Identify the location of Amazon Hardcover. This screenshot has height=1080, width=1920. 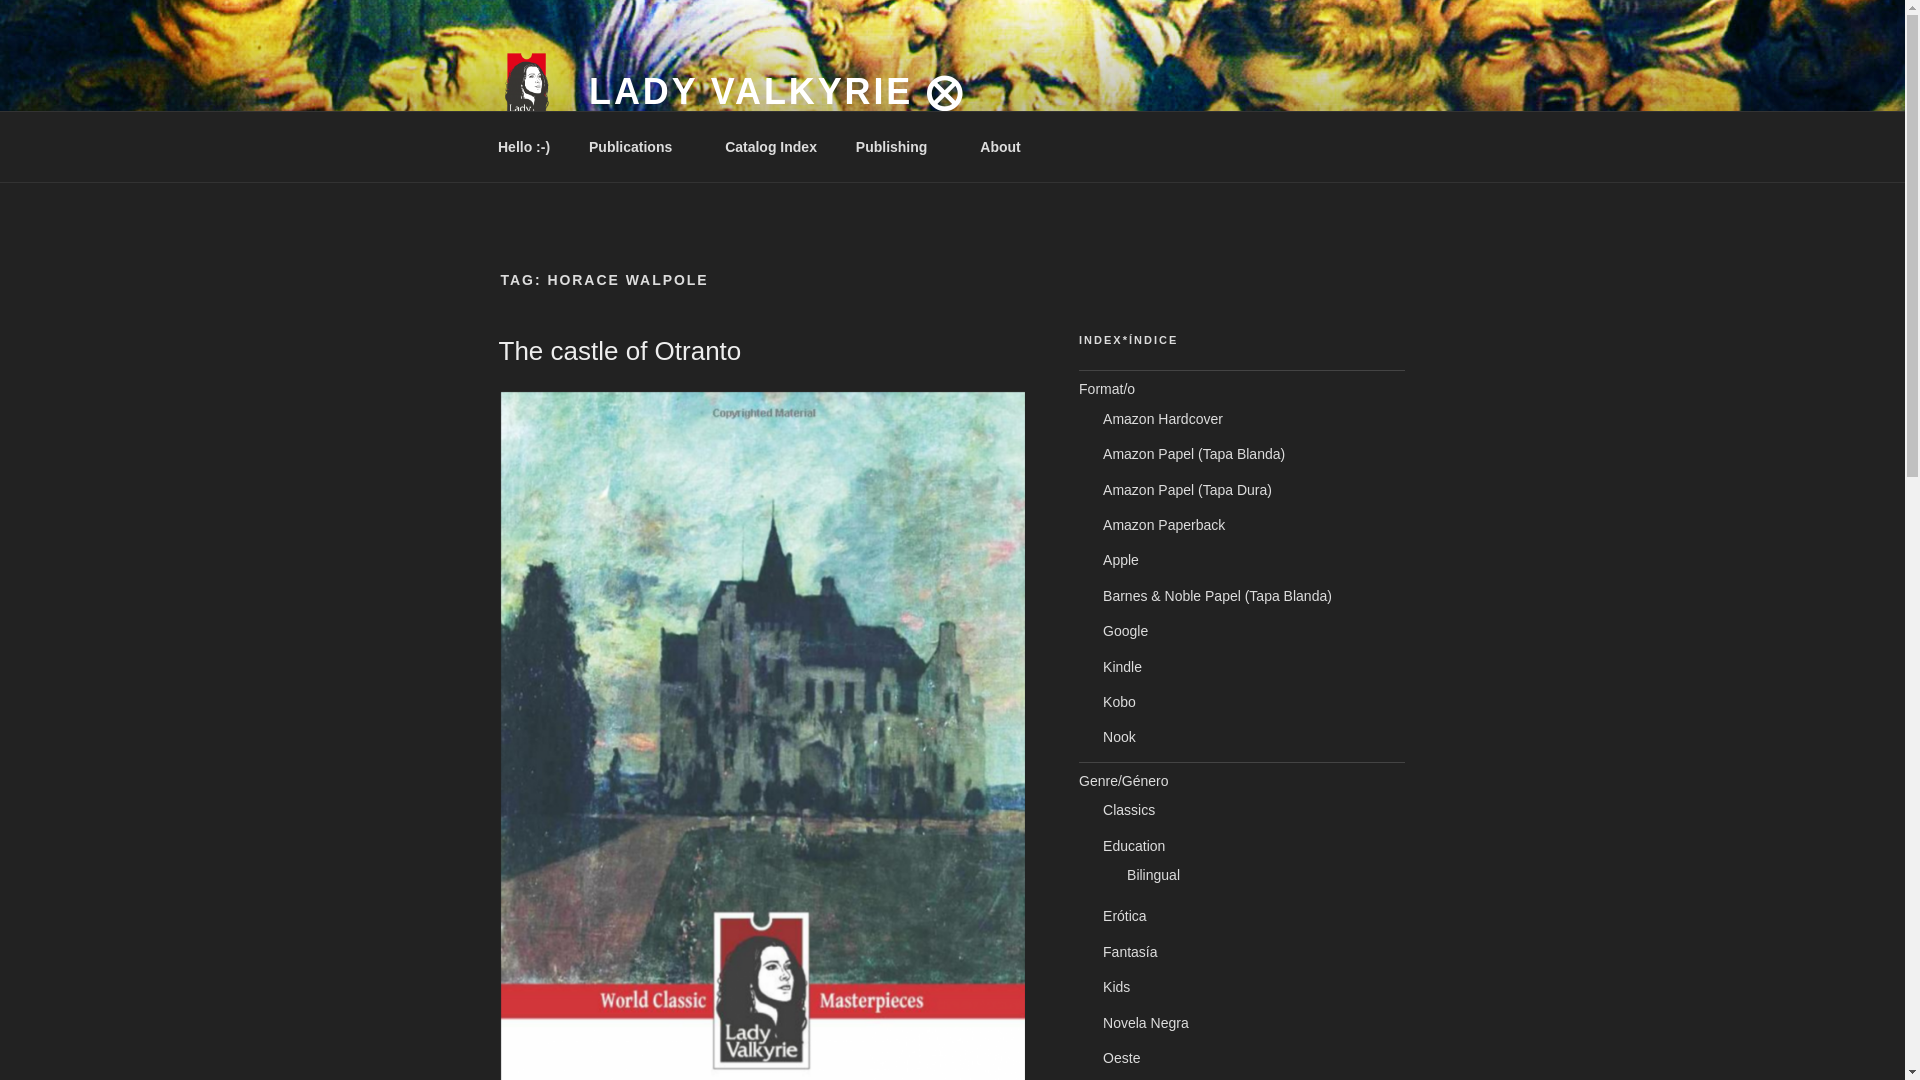
(1162, 418).